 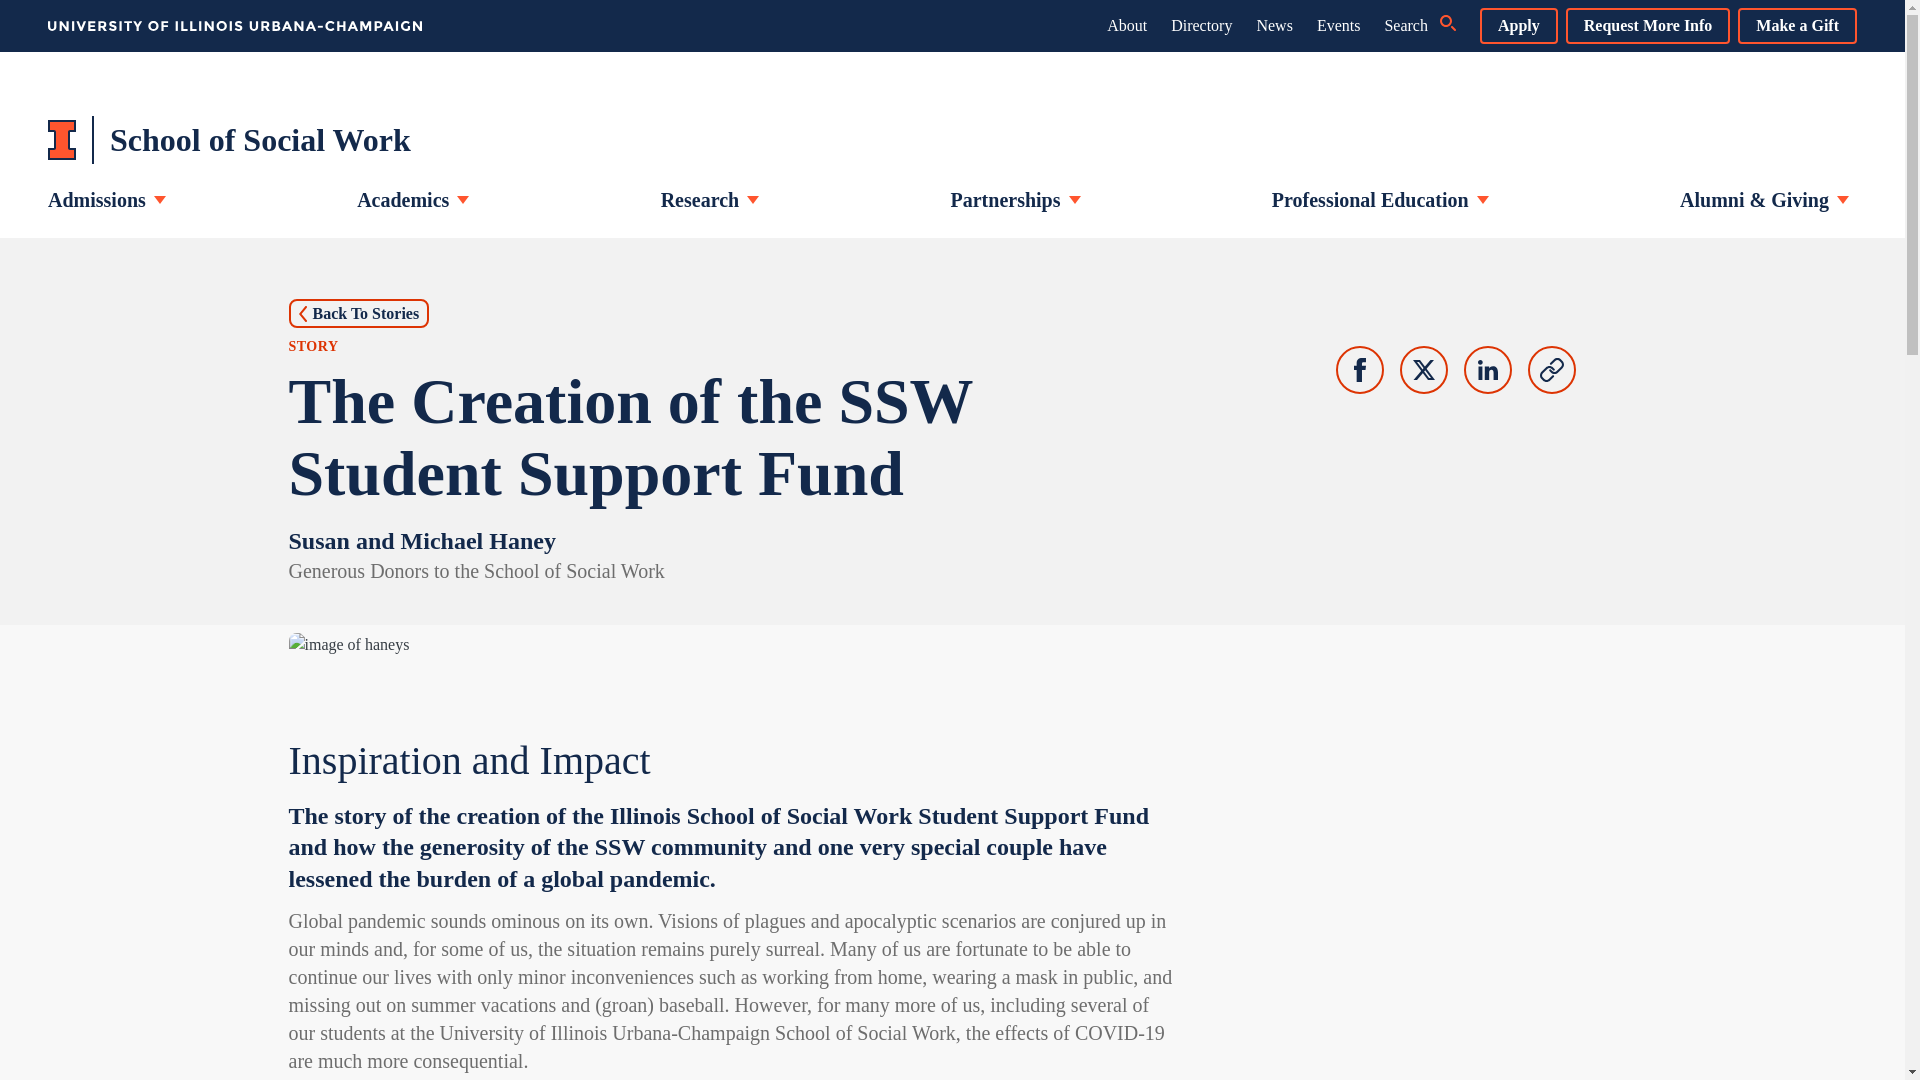 What do you see at coordinates (1126, 25) in the screenshot?
I see `About` at bounding box center [1126, 25].